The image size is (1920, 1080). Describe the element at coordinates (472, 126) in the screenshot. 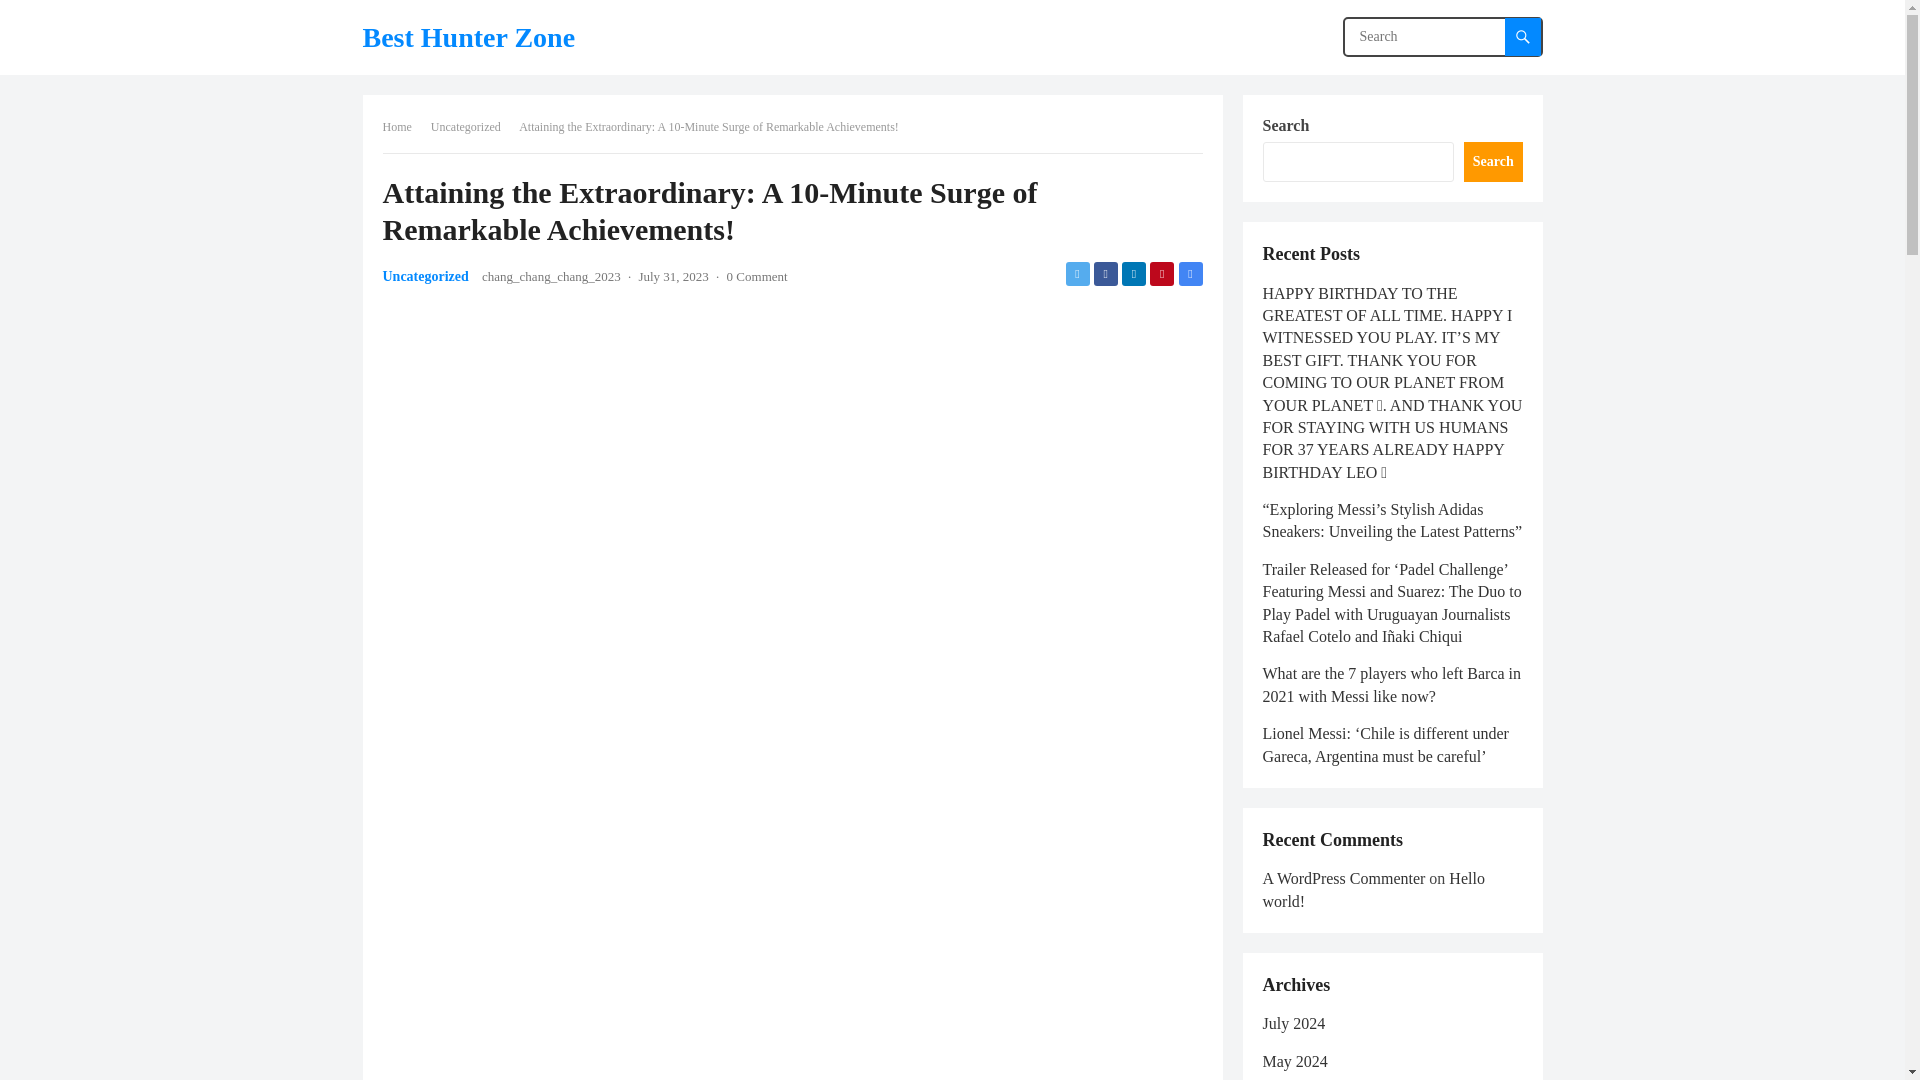

I see `Uncategorized` at that location.